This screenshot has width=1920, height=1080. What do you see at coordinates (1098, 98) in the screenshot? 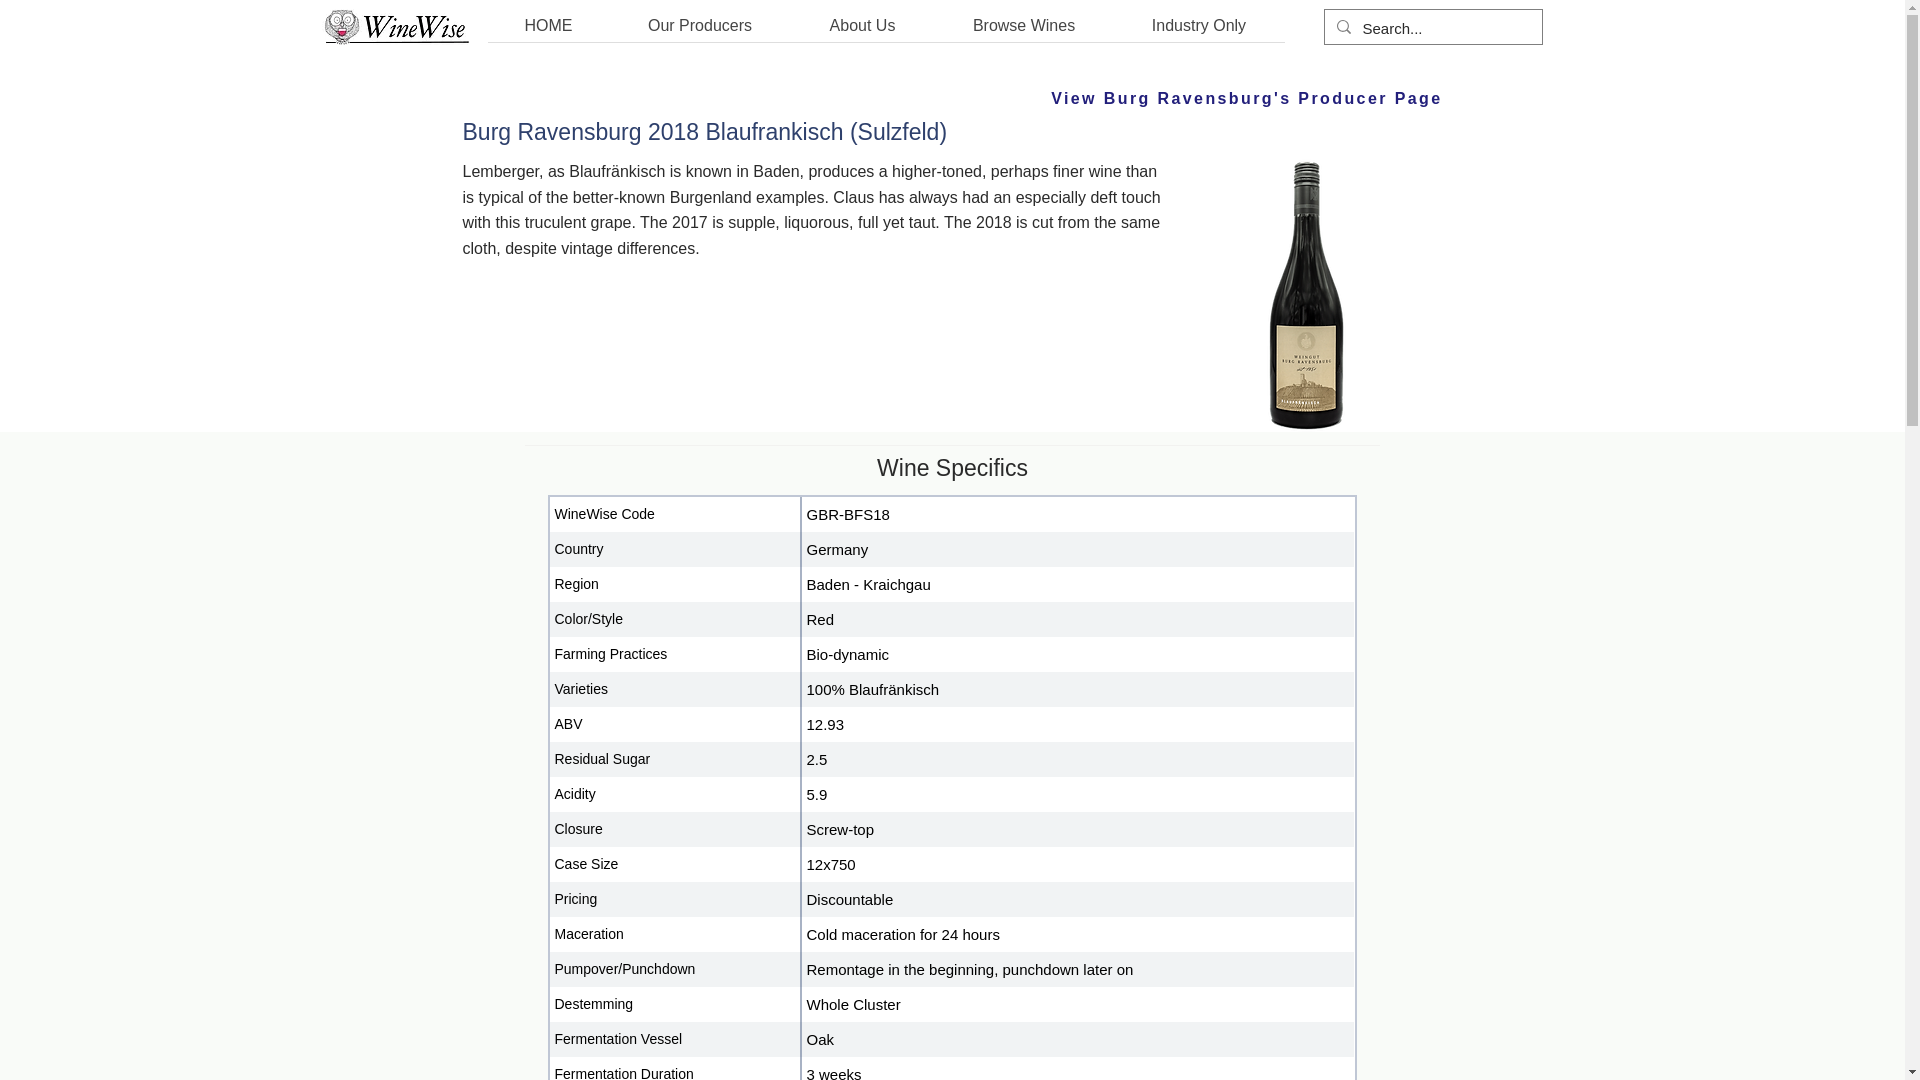
I see `View Burg Ravensburg's Producer Page` at bounding box center [1098, 98].